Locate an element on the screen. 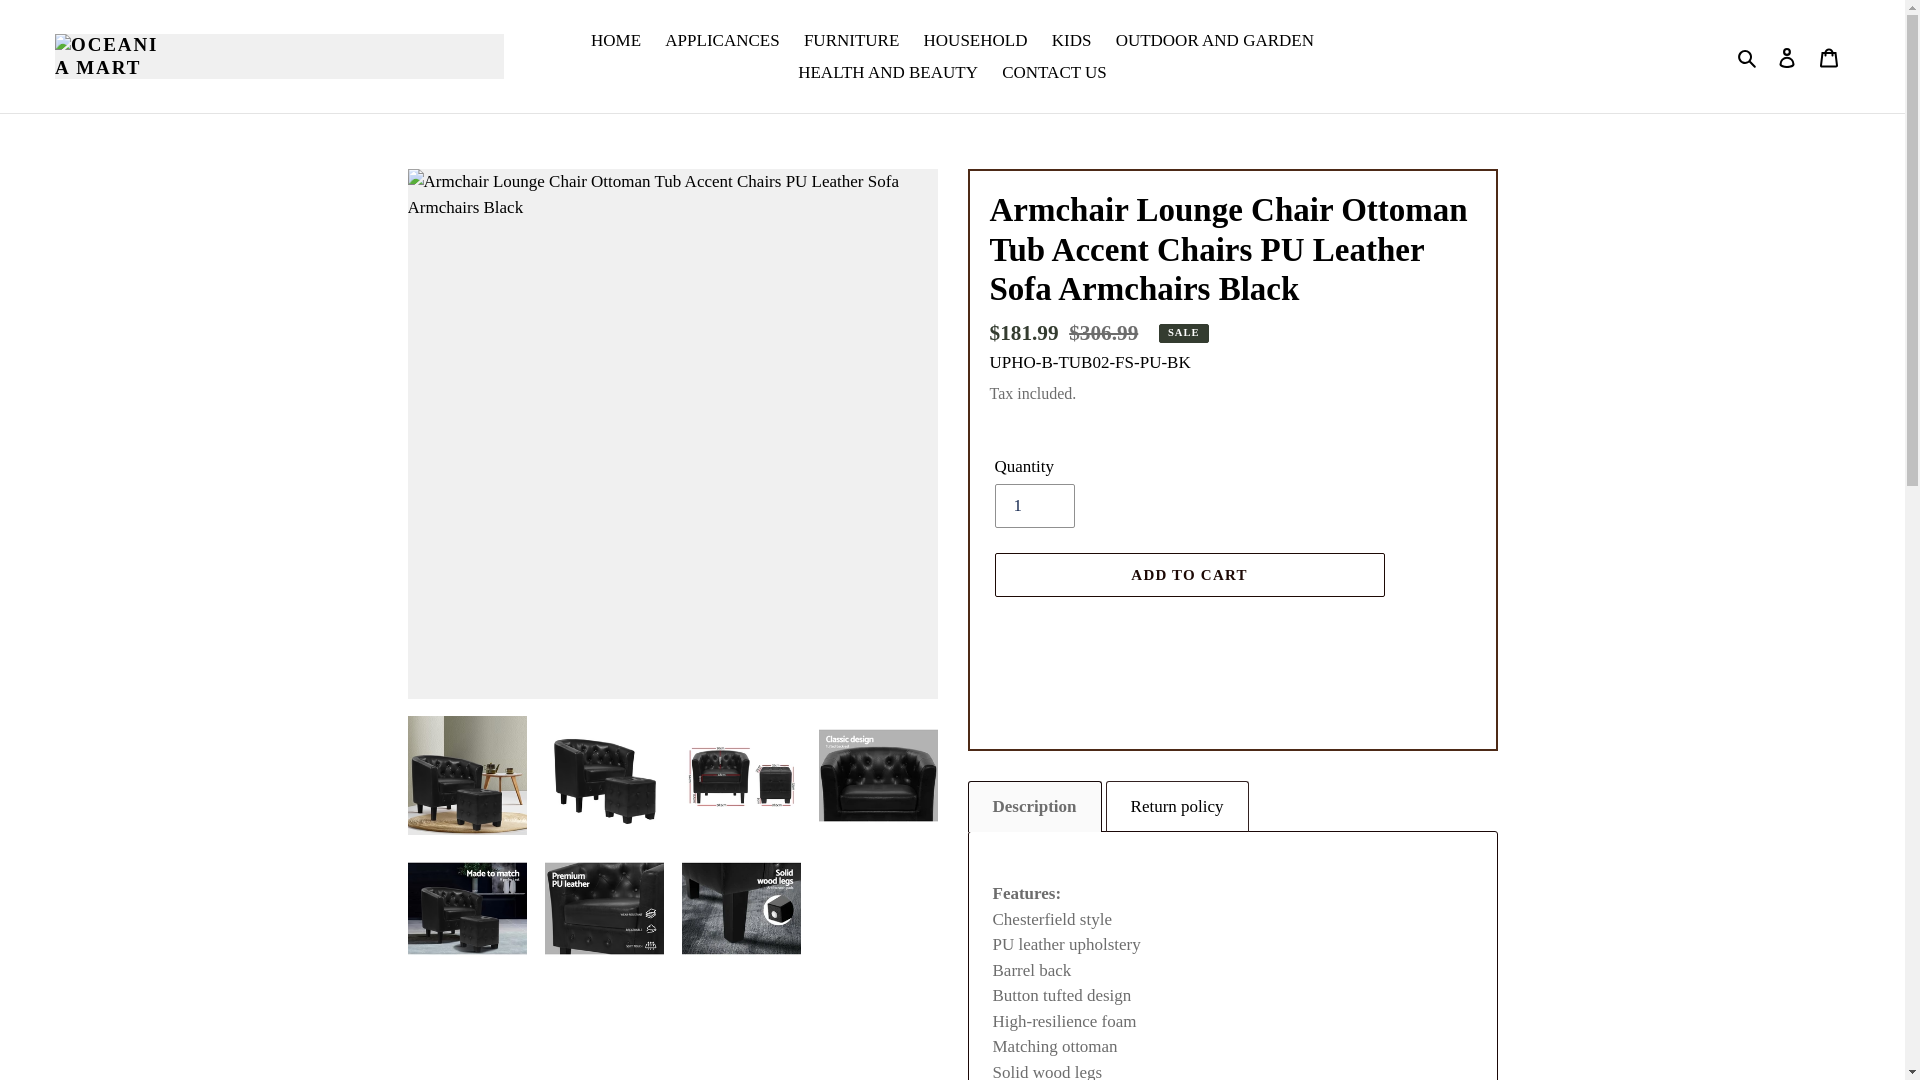  OUTDOOR AND GARDEN is located at coordinates (1214, 40).